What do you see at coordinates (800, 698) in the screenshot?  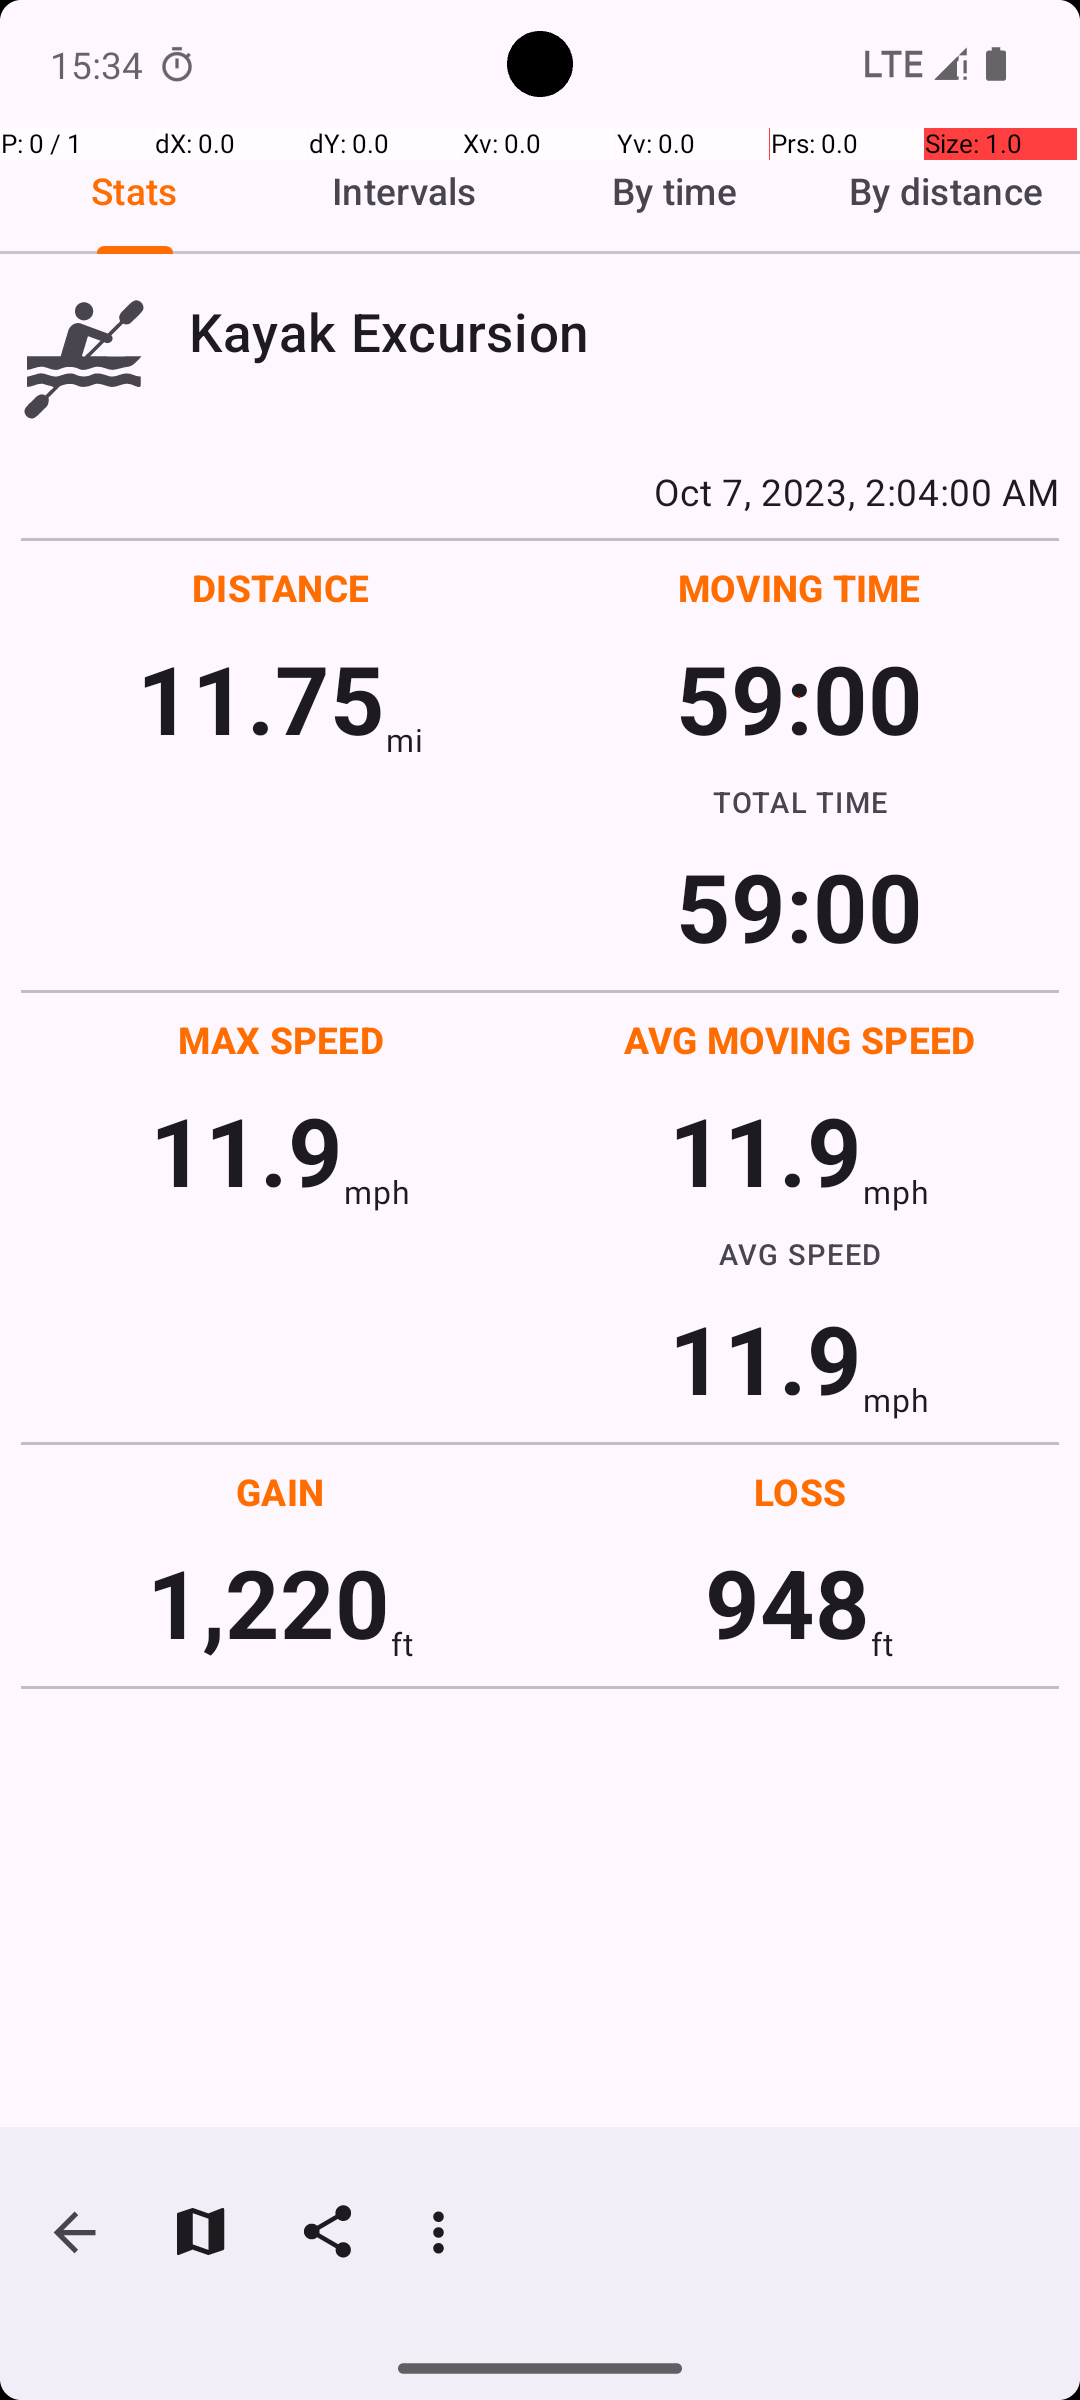 I see `59:00` at bounding box center [800, 698].